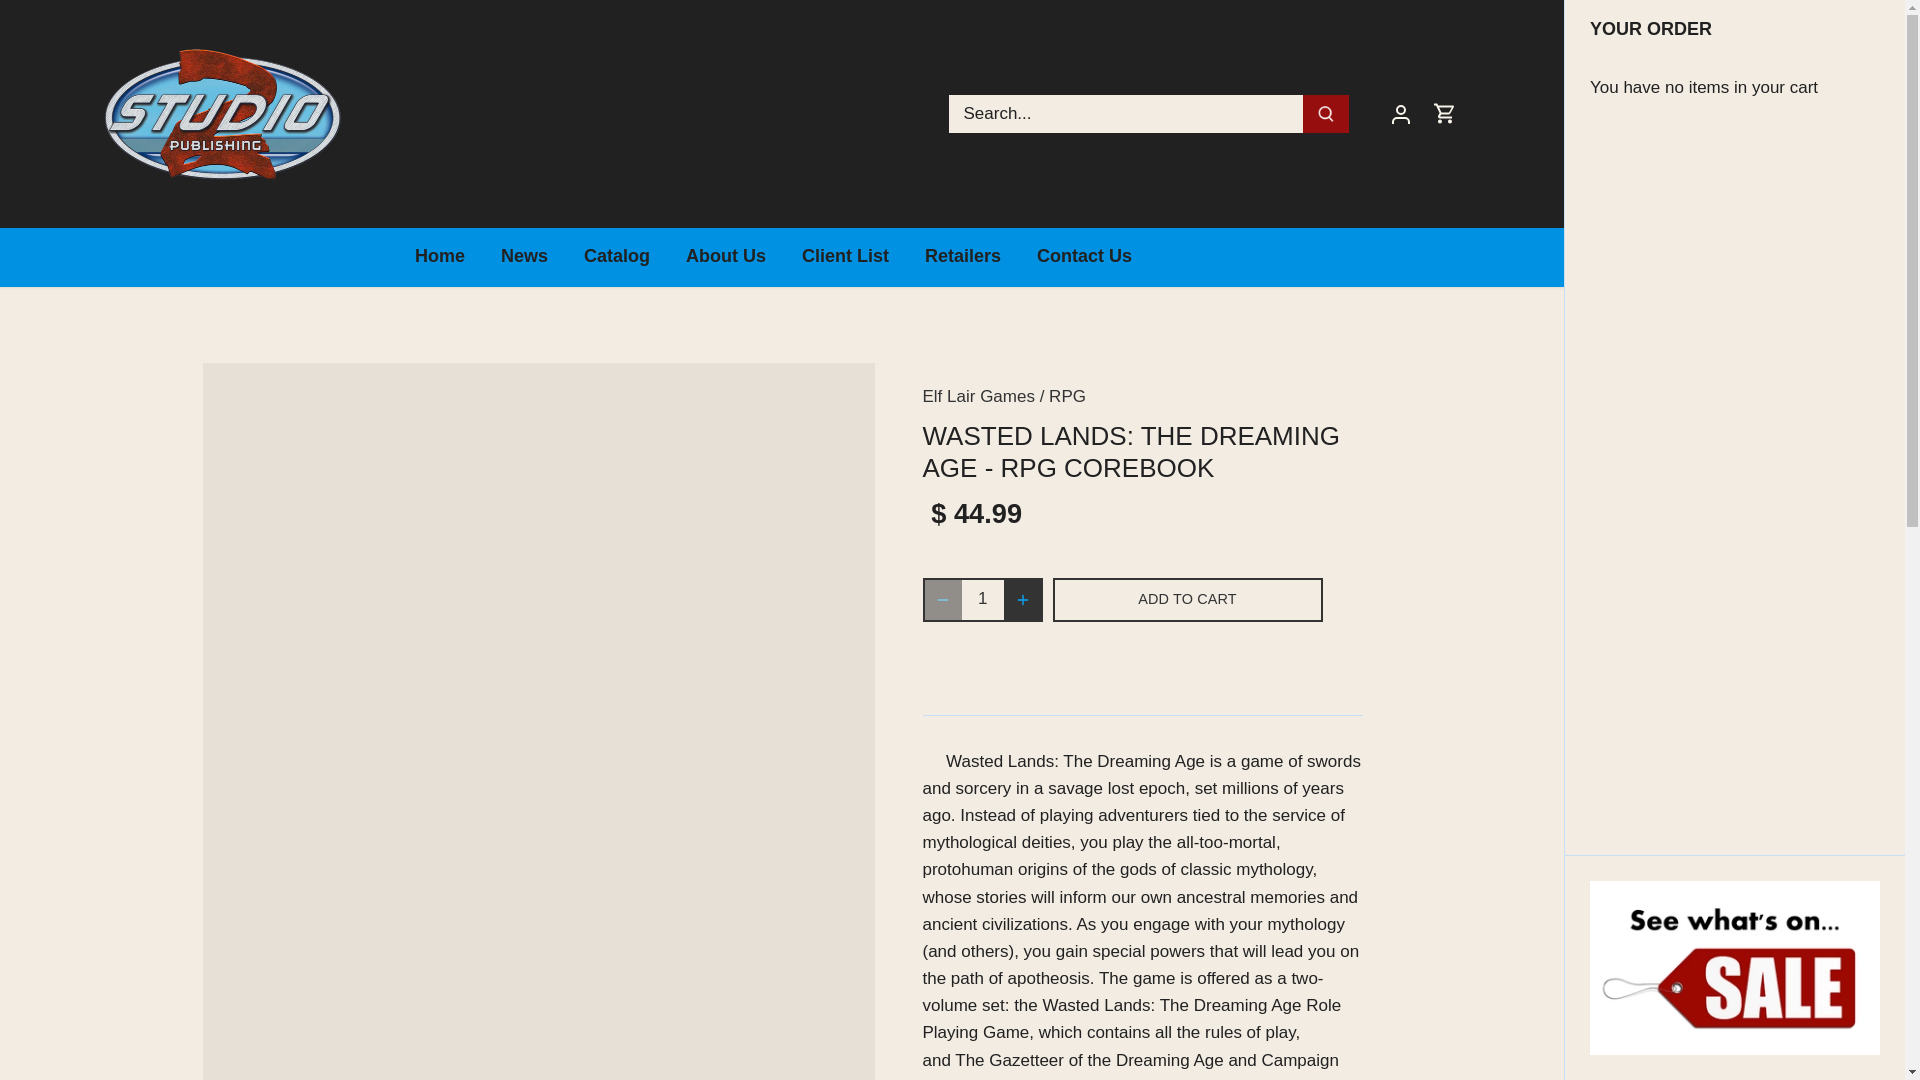 The width and height of the screenshot is (1920, 1080). I want to click on Contact Us, so click(1084, 257).